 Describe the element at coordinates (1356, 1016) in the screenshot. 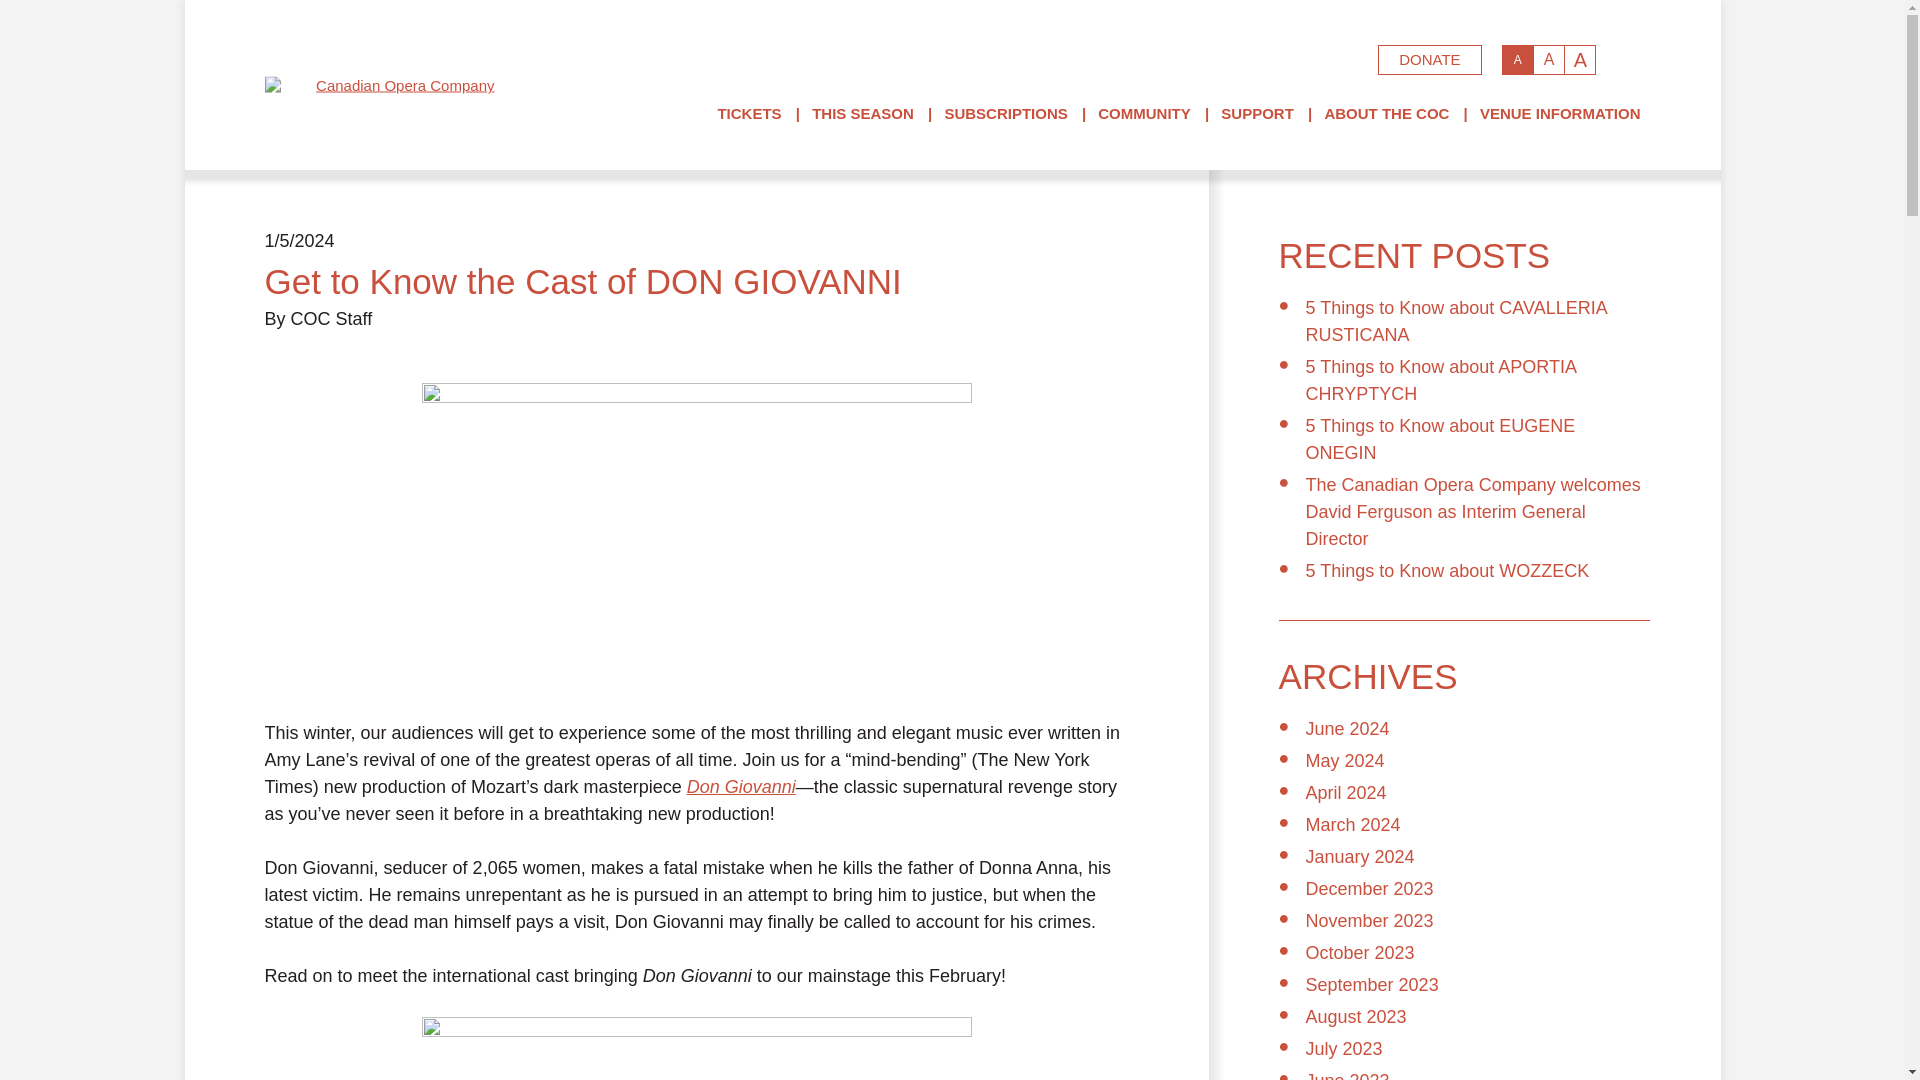

I see `August 2023` at that location.